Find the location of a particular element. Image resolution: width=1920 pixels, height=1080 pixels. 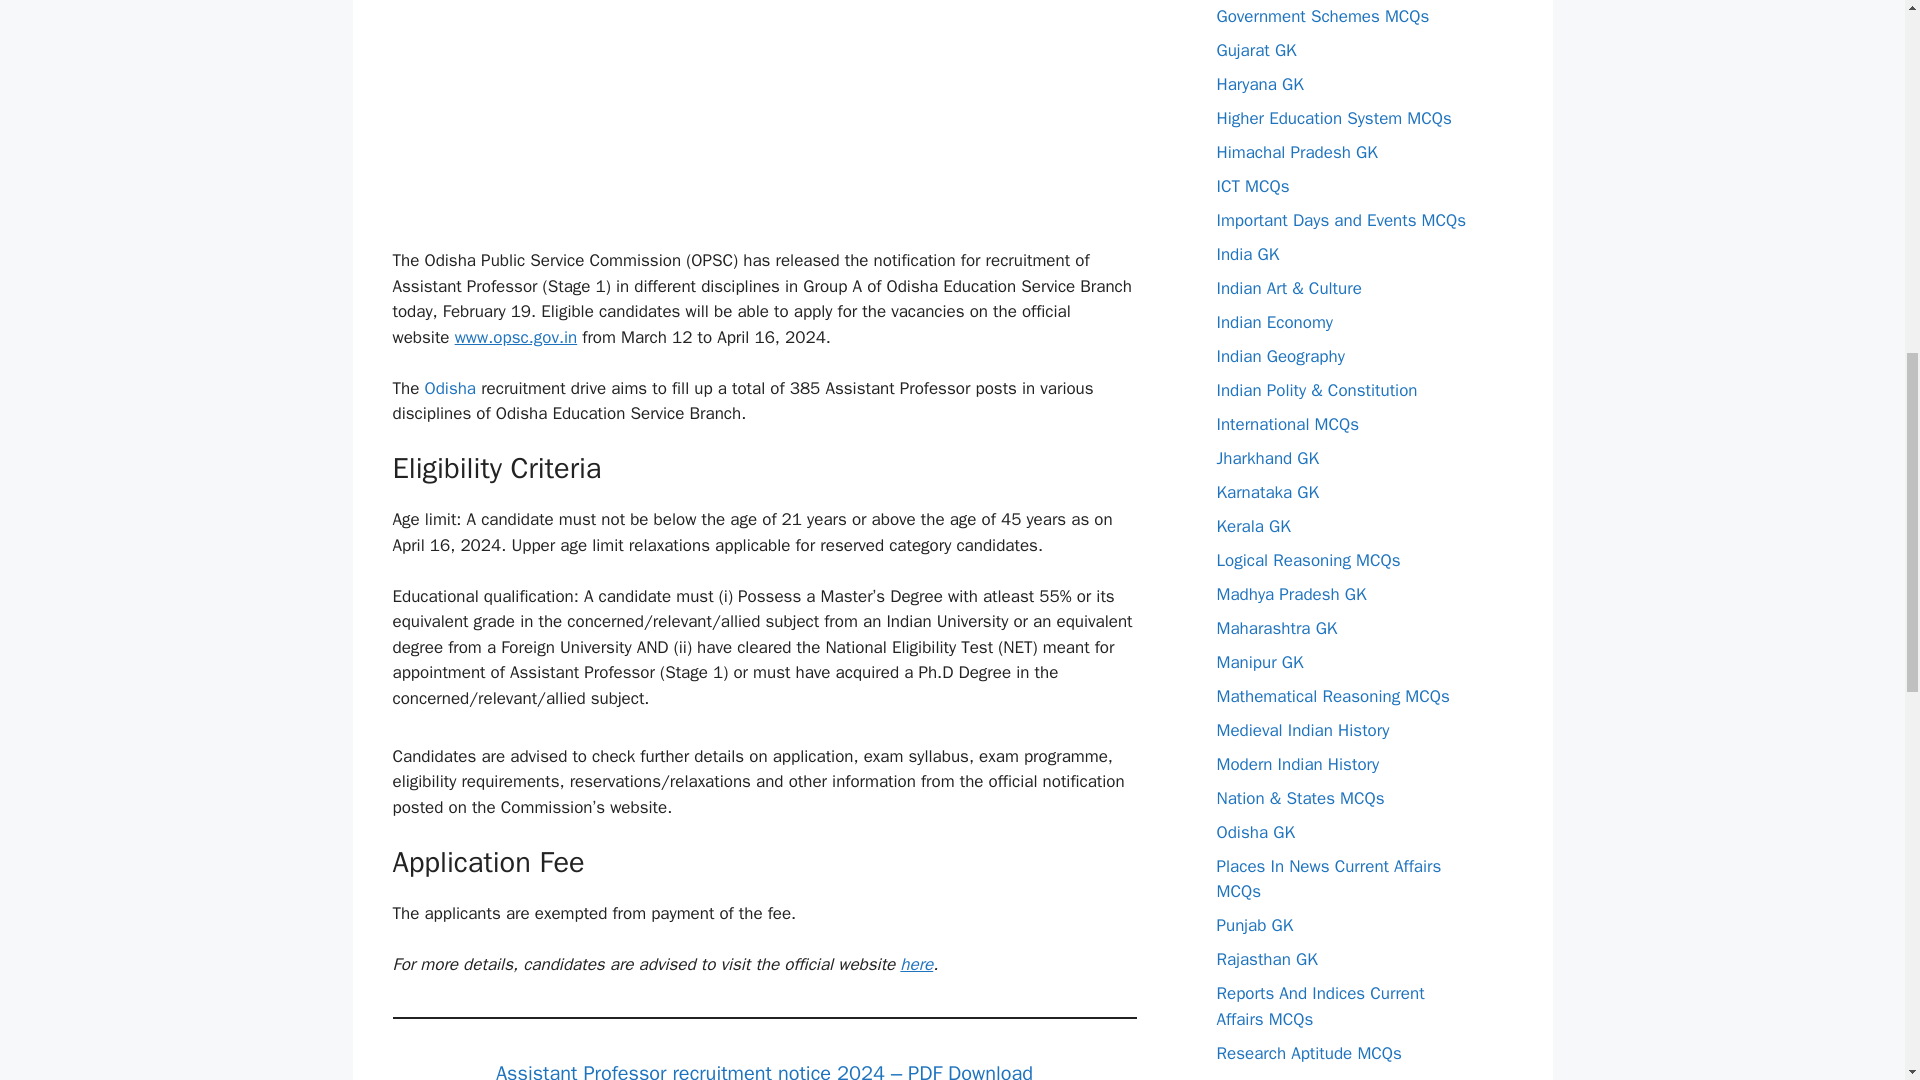

Advertisement is located at coordinates (764, 120).